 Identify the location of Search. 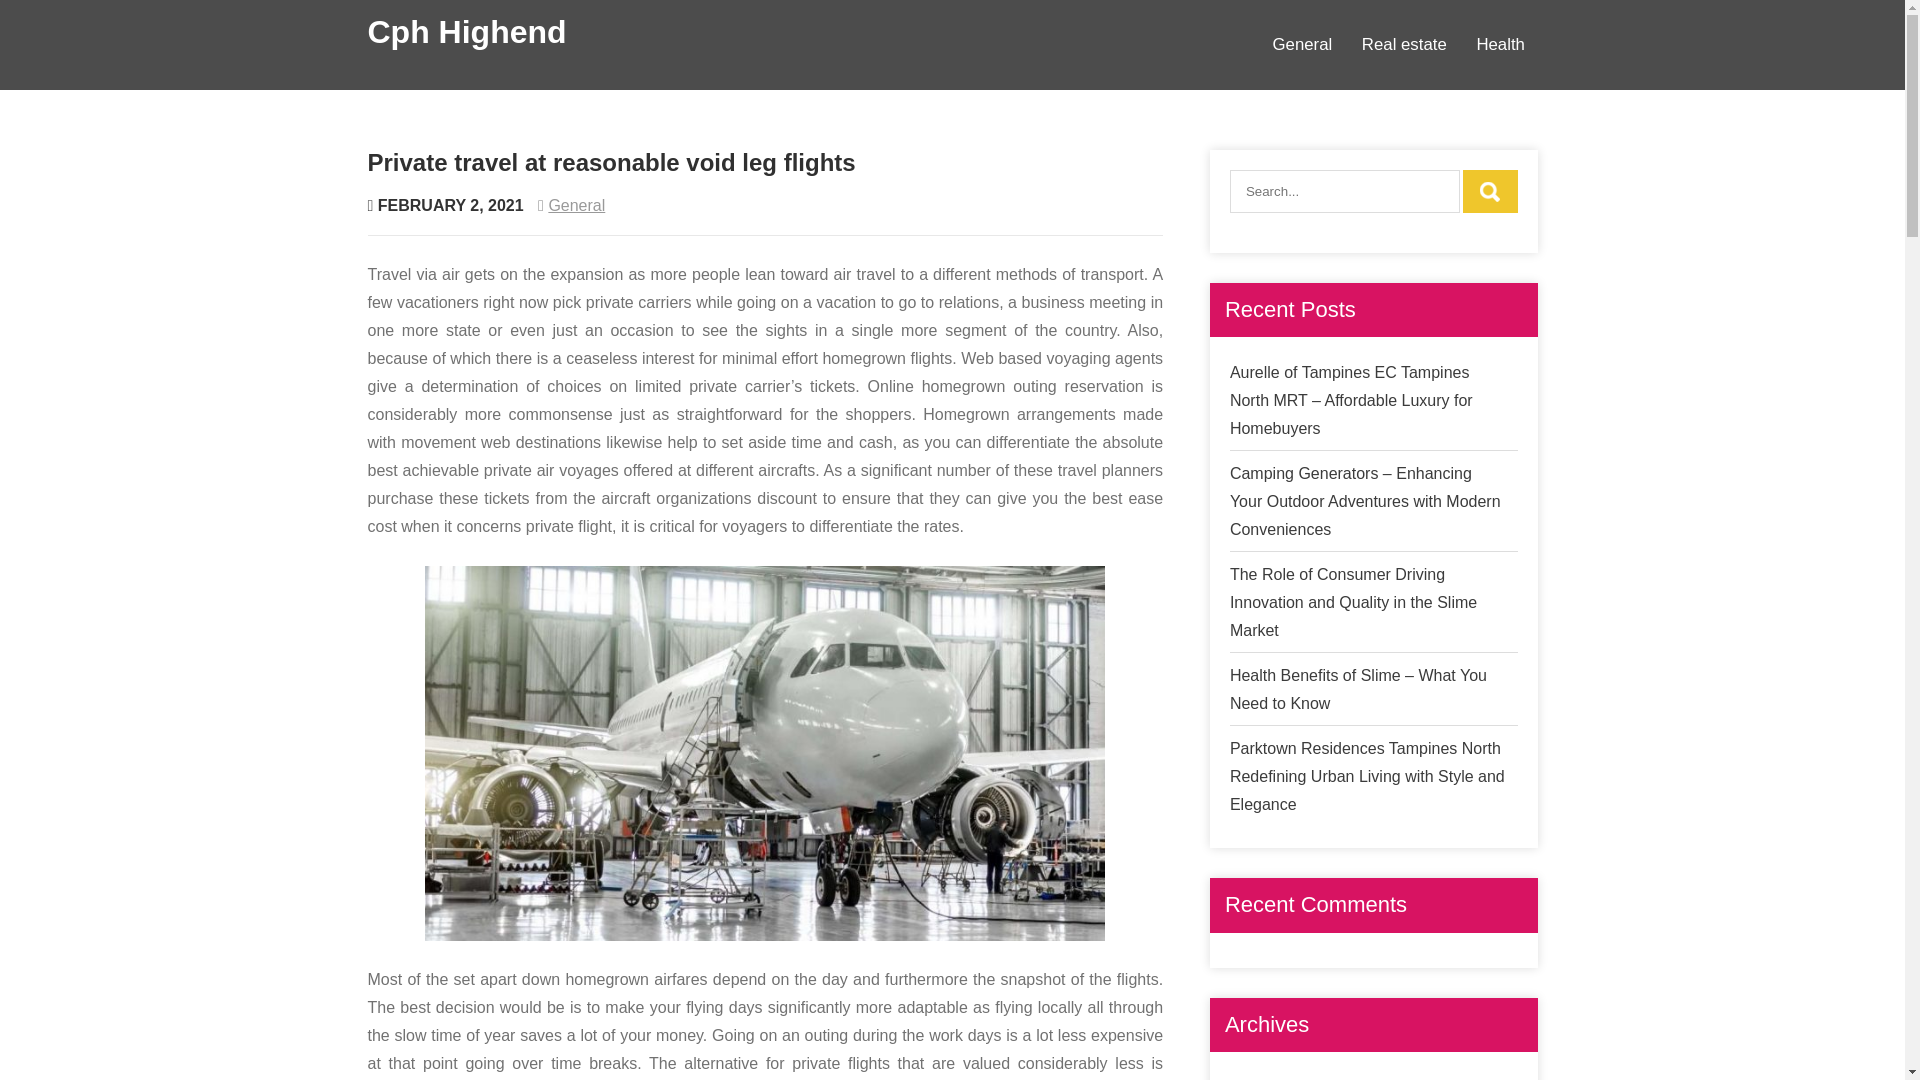
(1490, 190).